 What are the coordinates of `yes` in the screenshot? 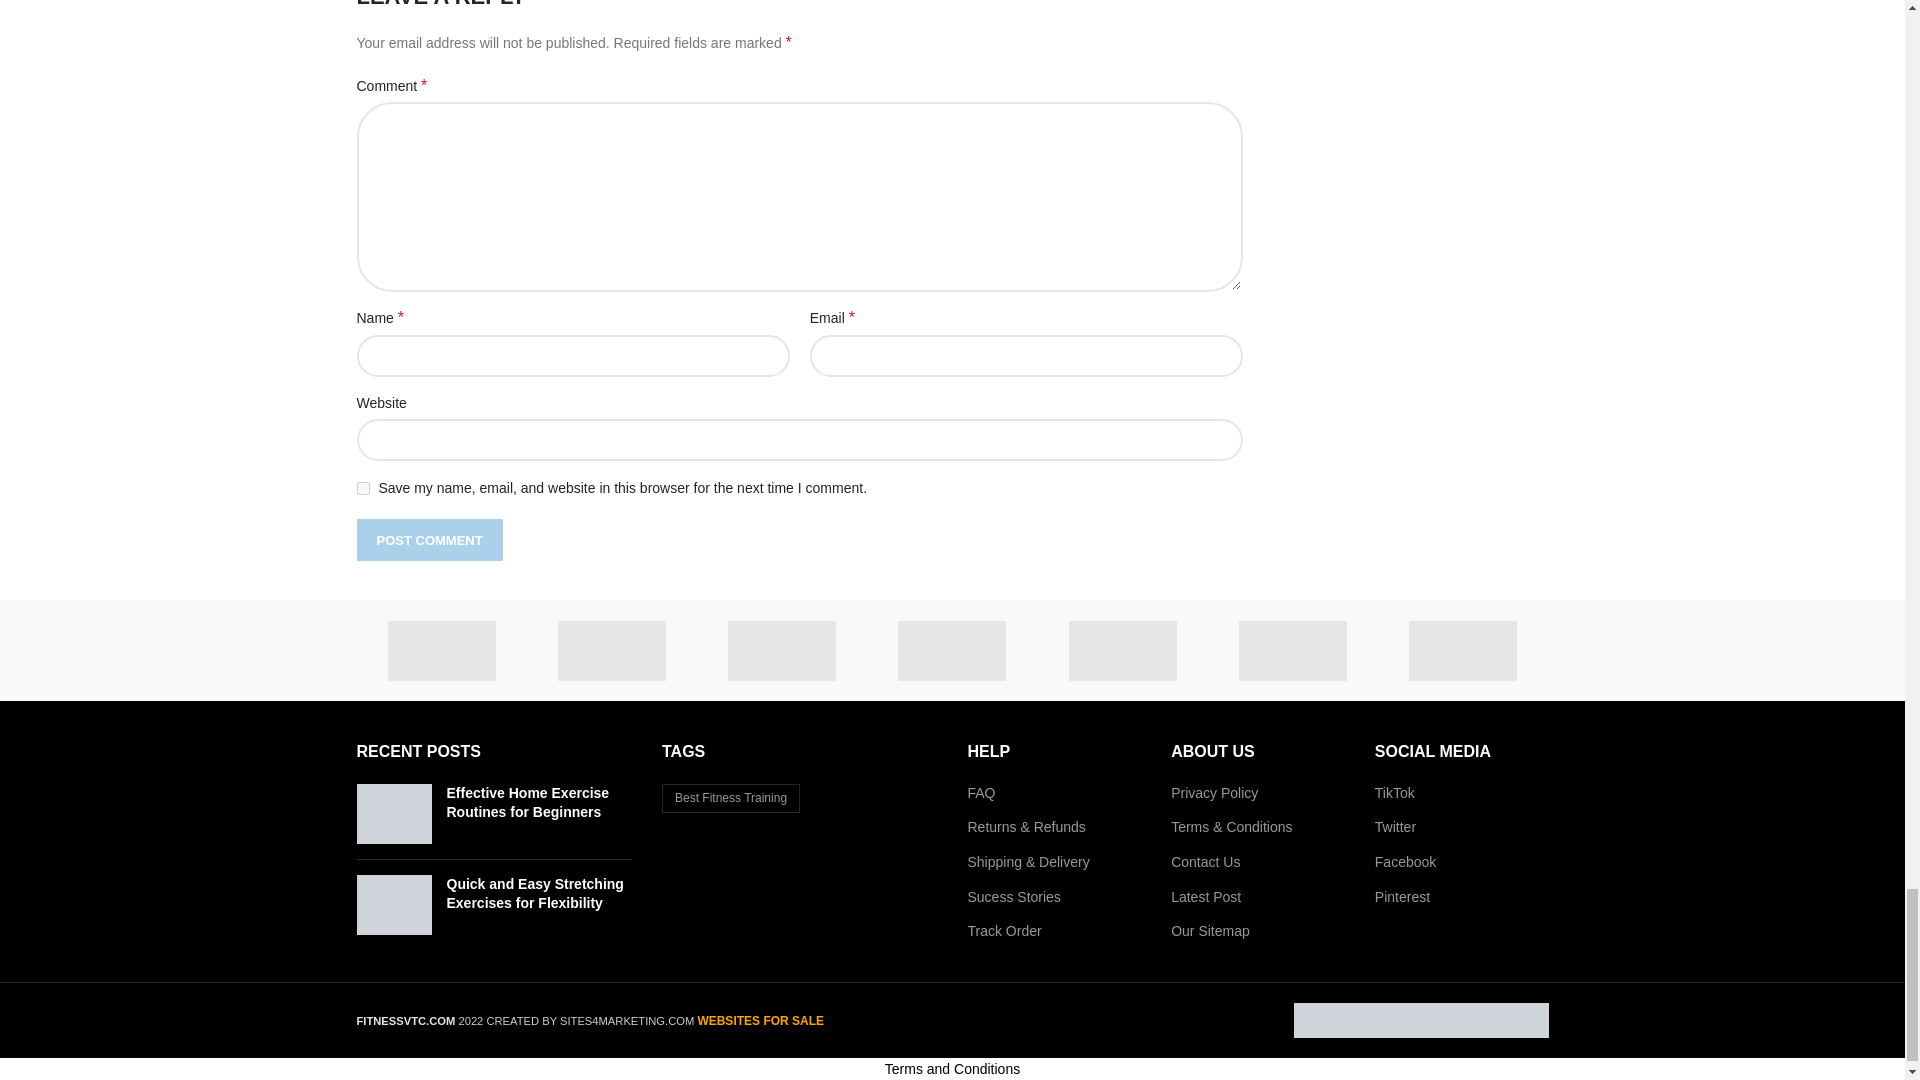 It's located at (362, 488).